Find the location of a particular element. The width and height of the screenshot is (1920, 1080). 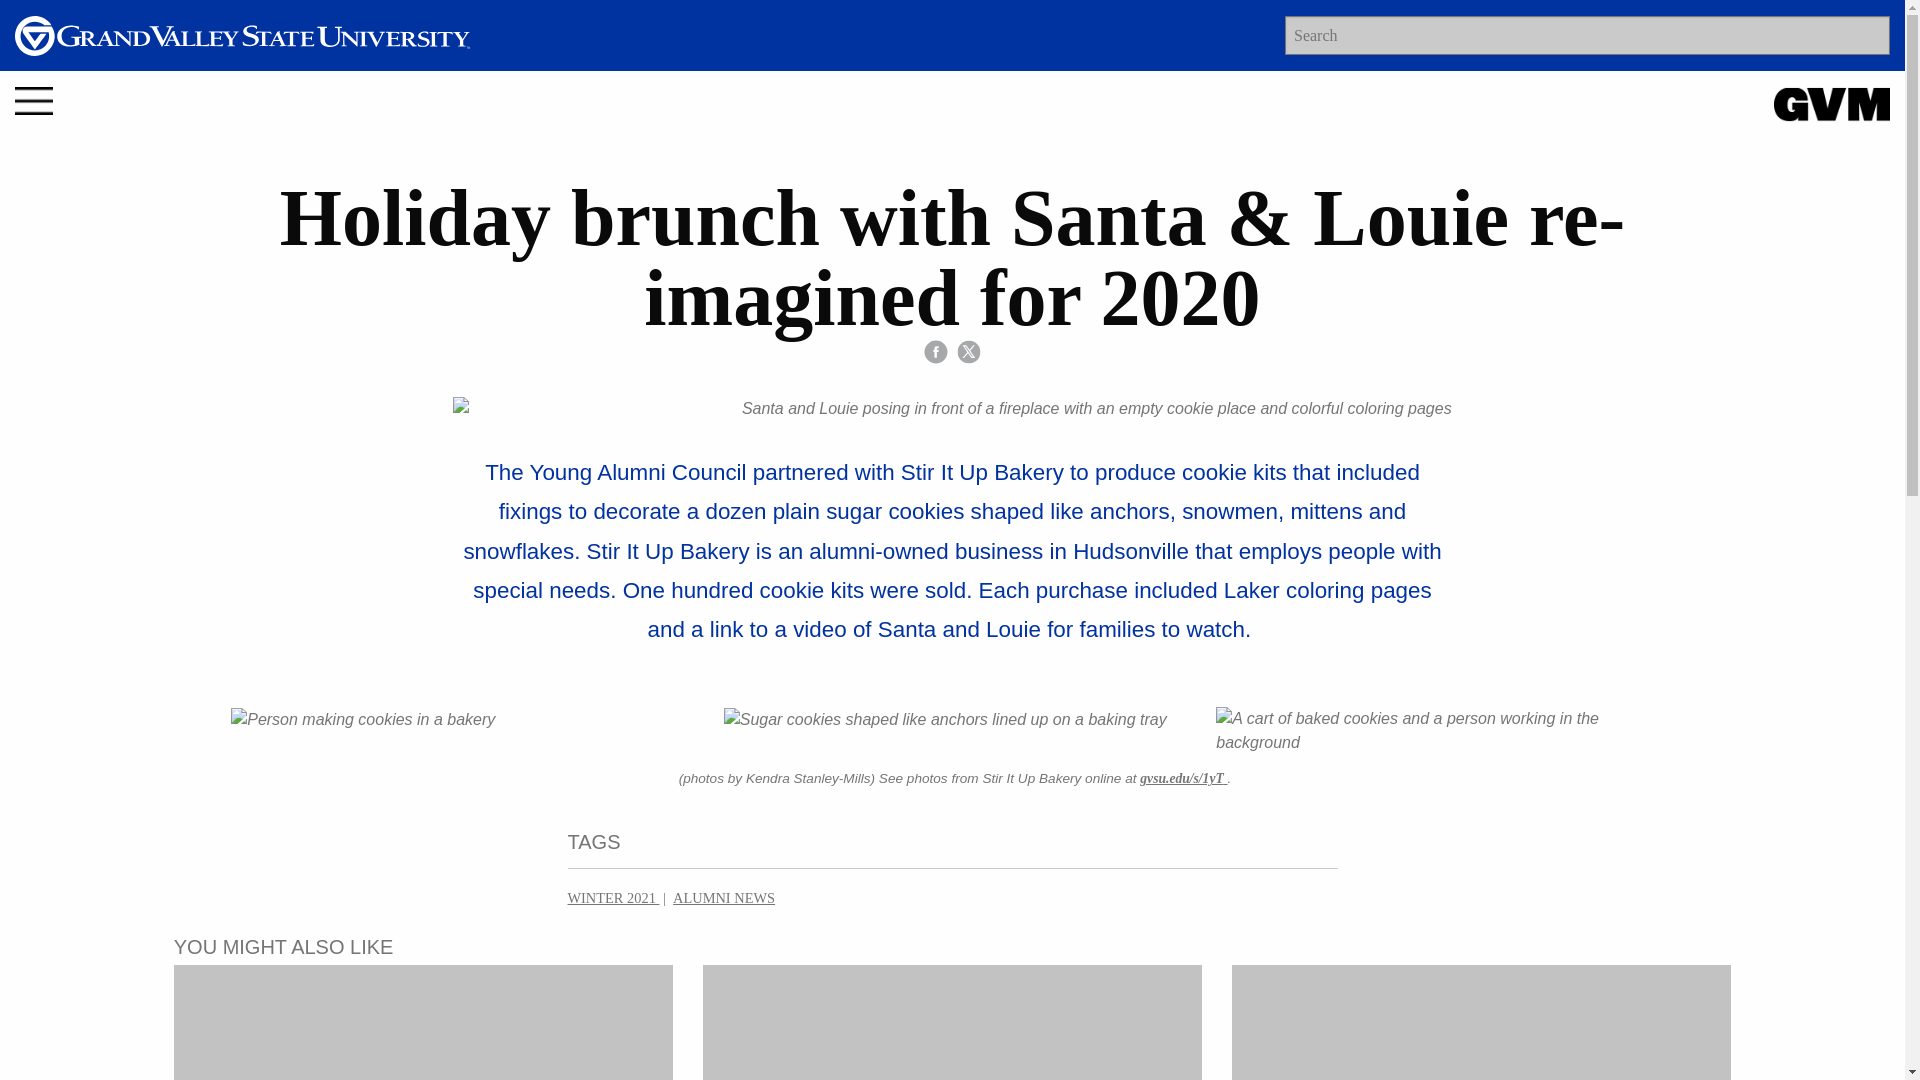

WINTER 2021 is located at coordinates (614, 898).